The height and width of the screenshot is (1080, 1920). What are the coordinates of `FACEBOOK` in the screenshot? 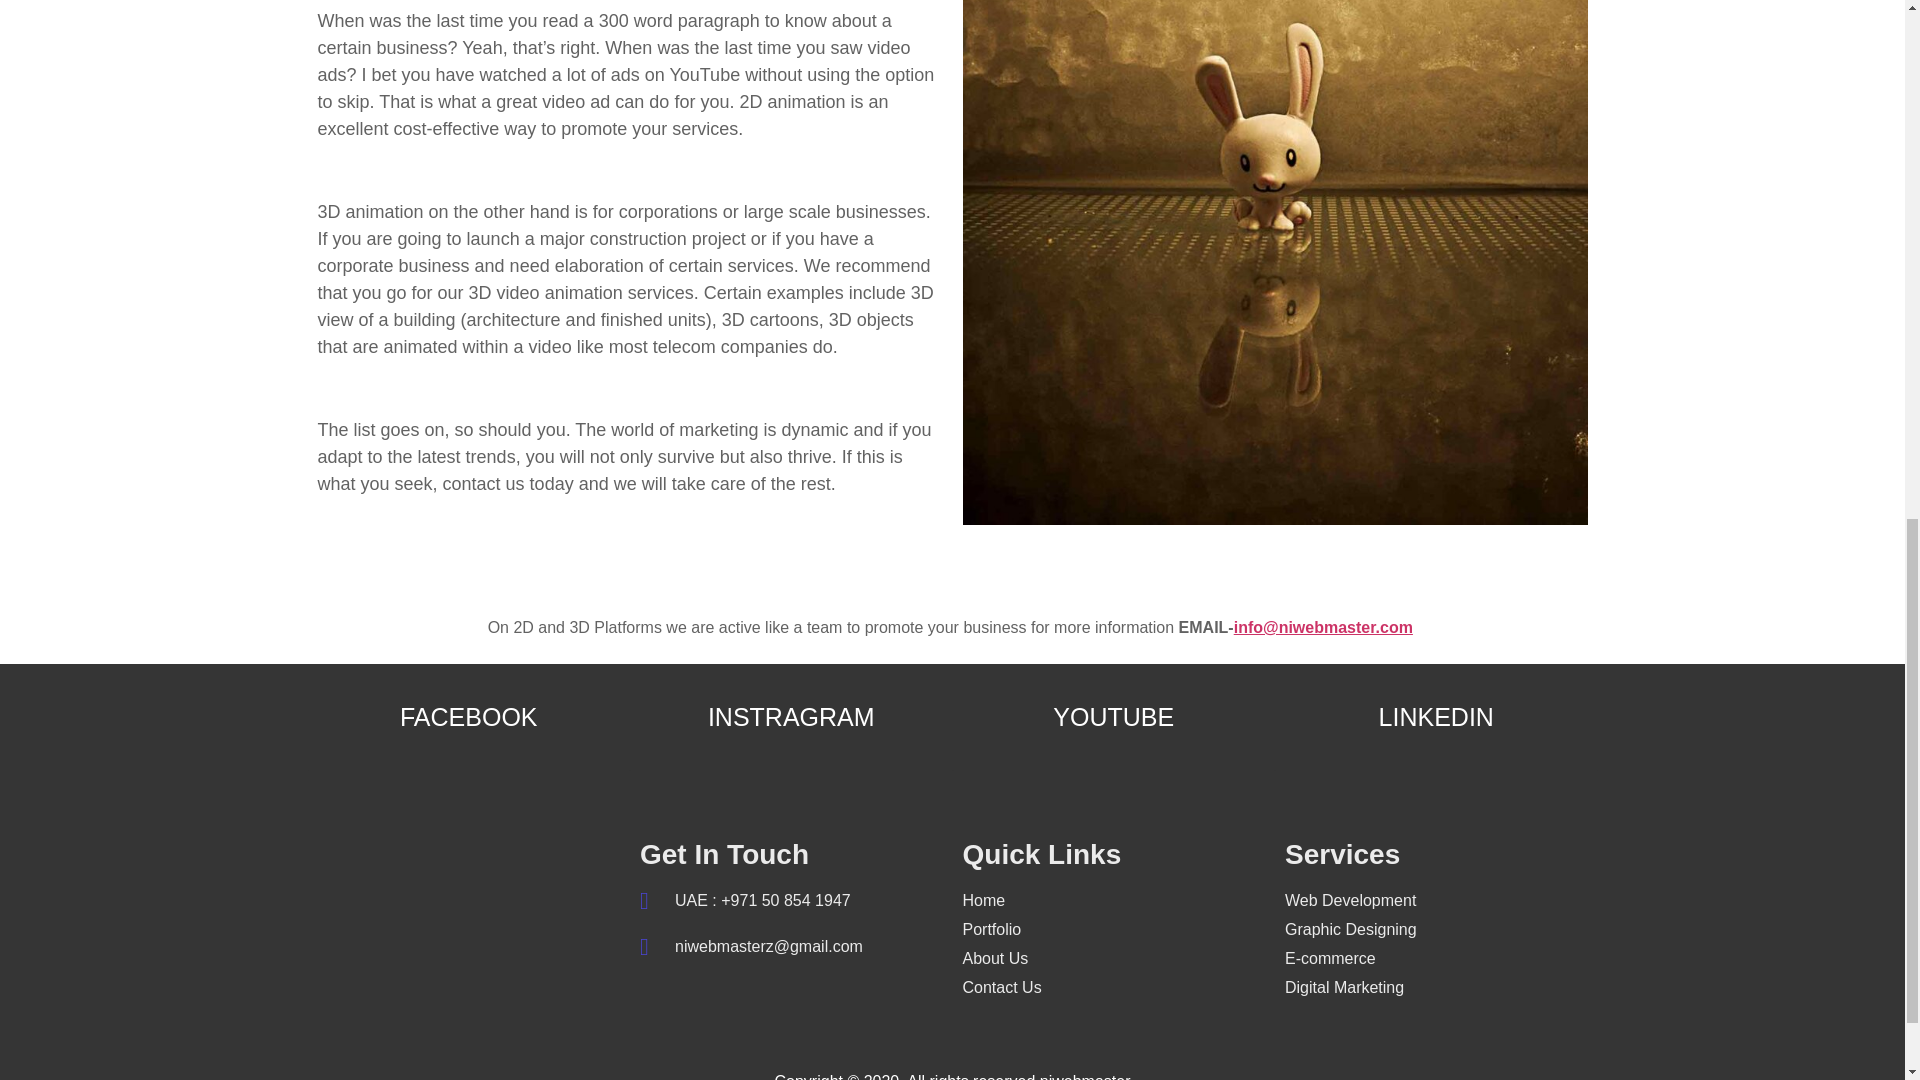 It's located at (469, 718).